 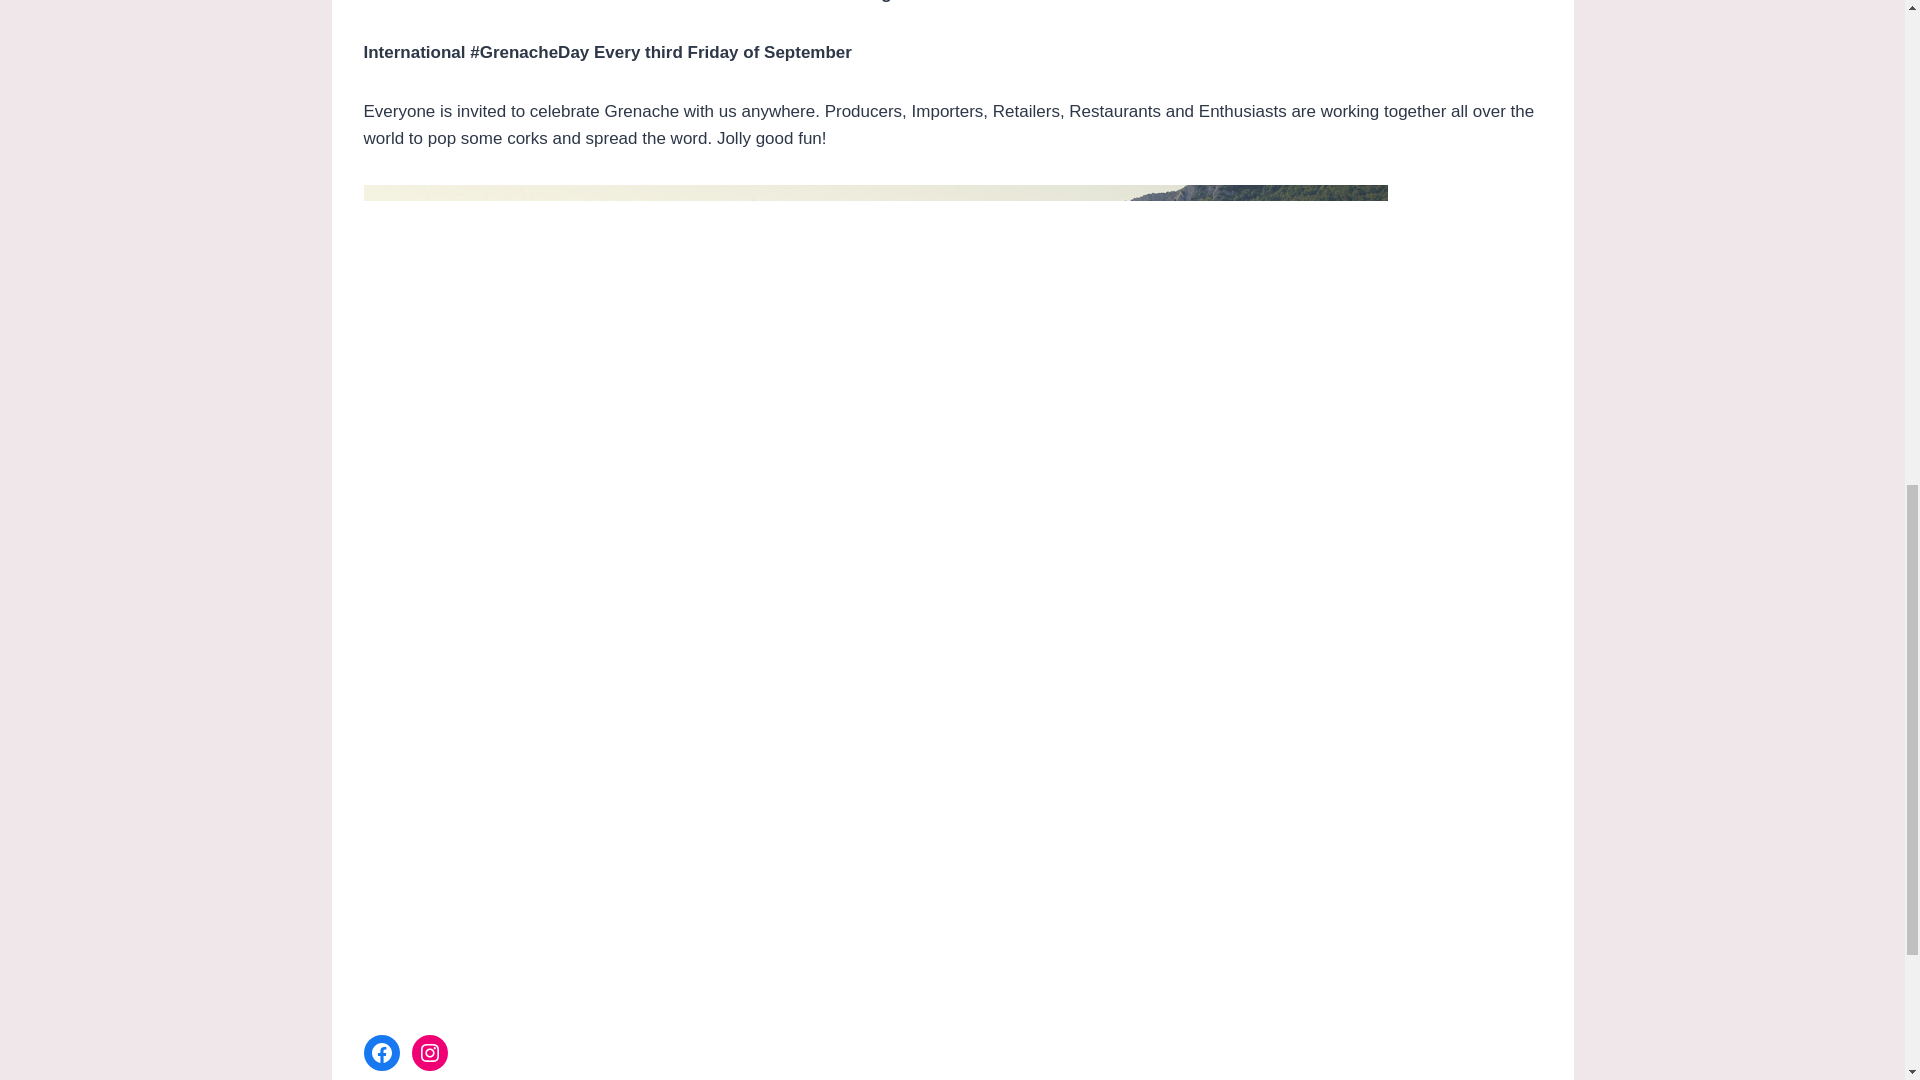 What do you see at coordinates (430, 1052) in the screenshot?
I see `Instagram` at bounding box center [430, 1052].